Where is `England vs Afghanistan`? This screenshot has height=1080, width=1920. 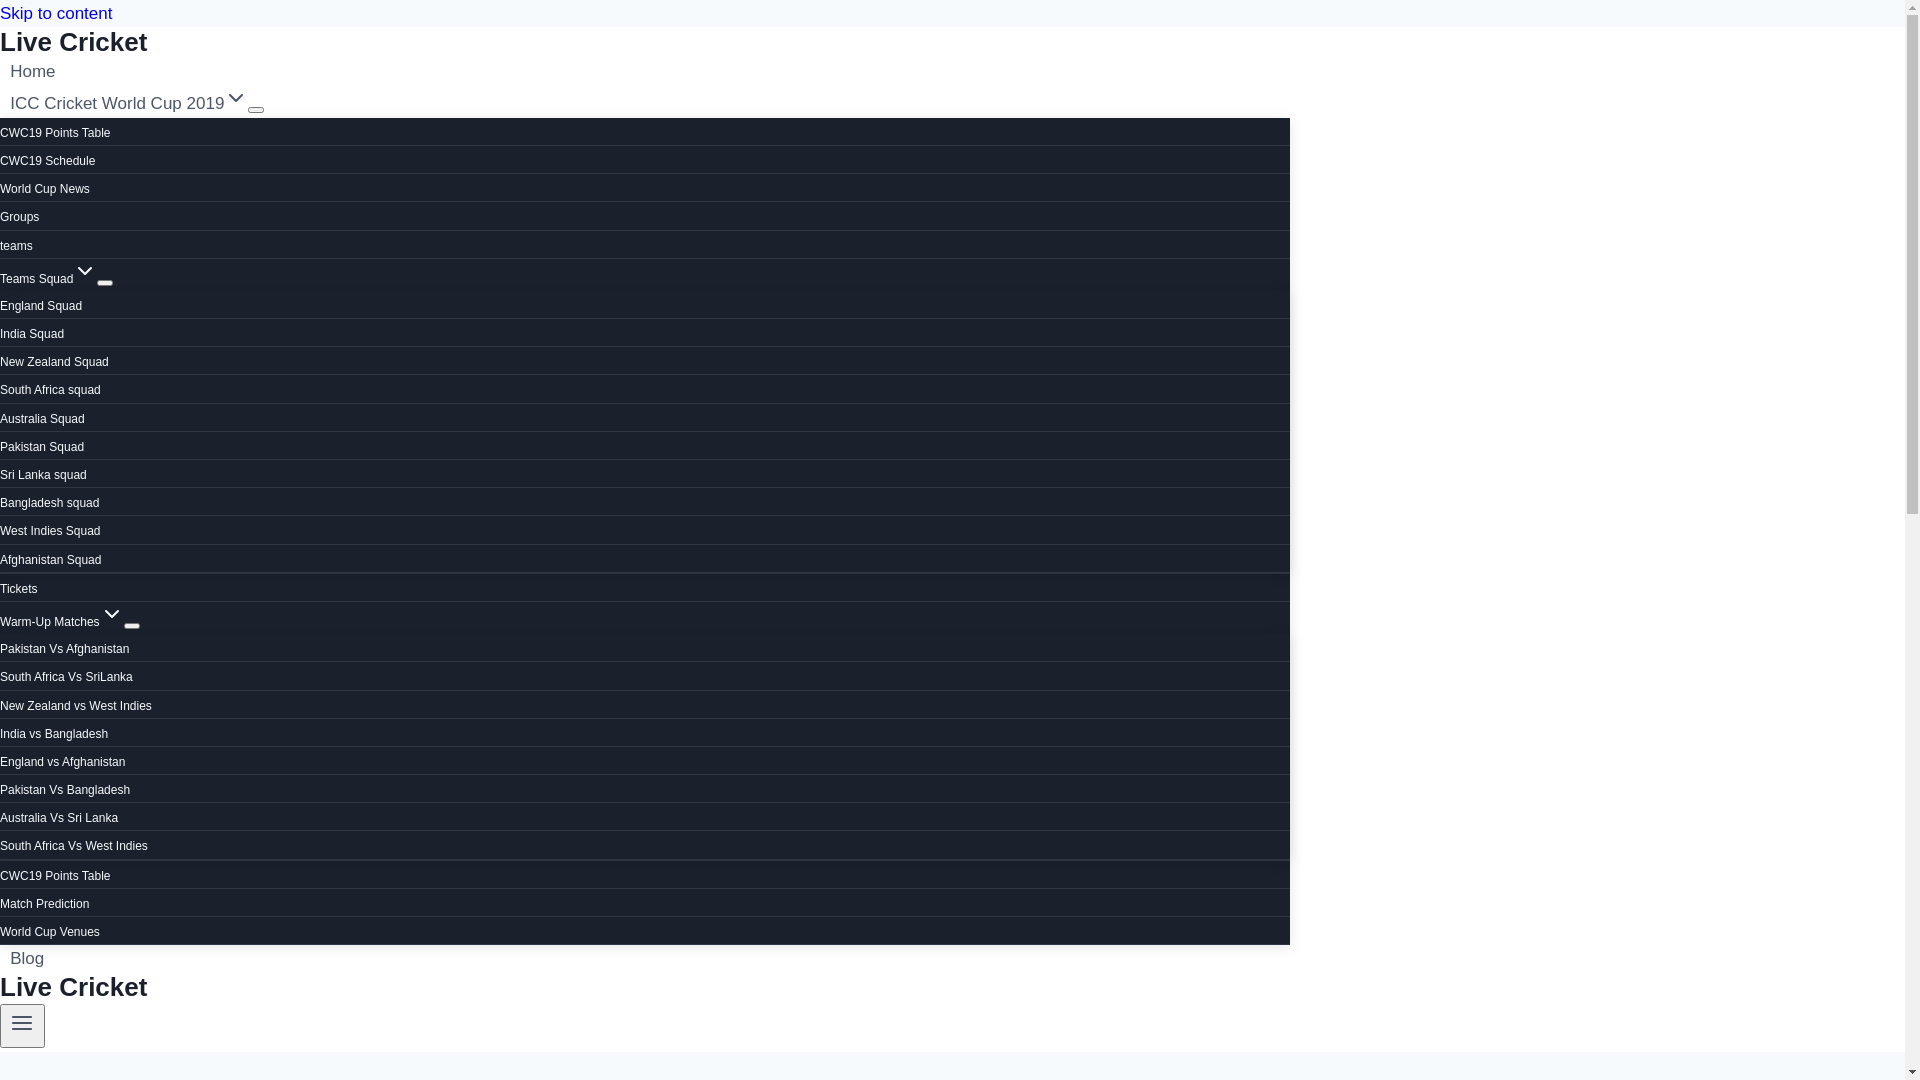
England vs Afghanistan is located at coordinates (62, 762).